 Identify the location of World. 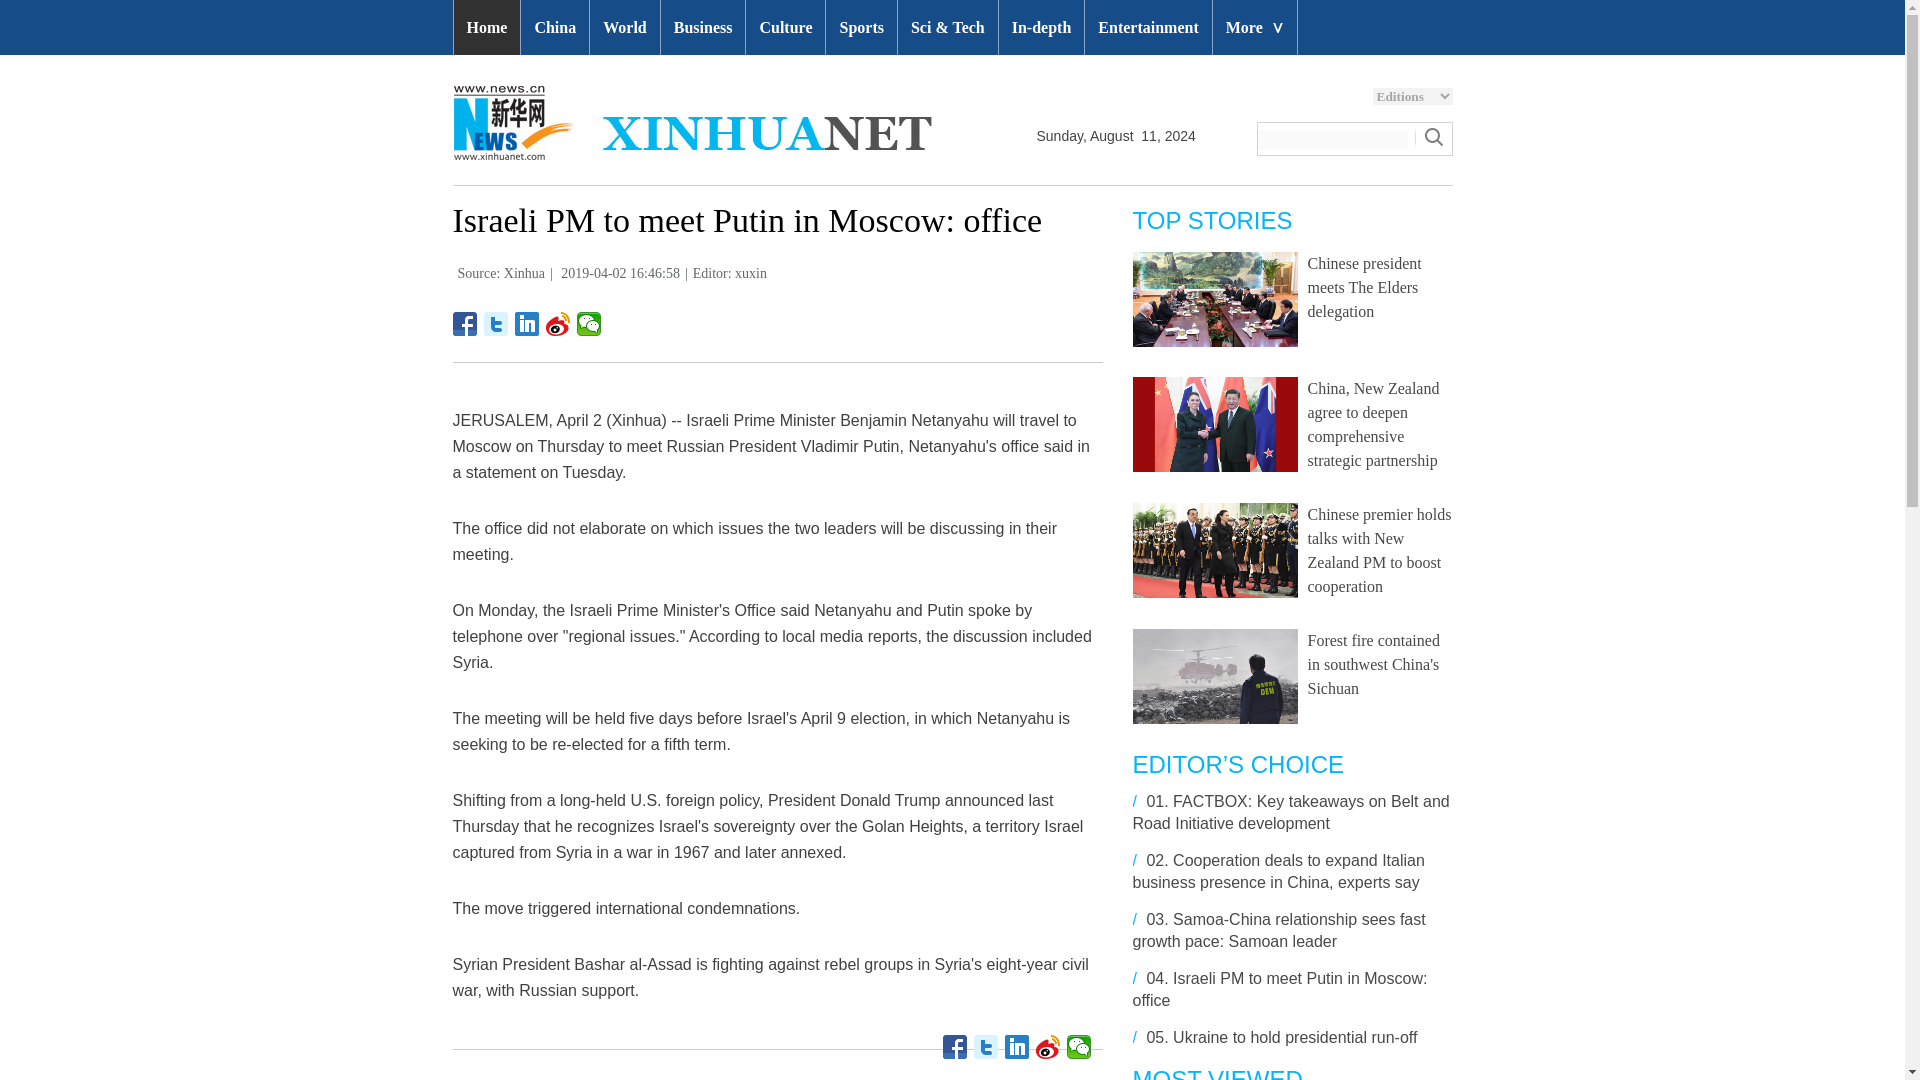
(624, 28).